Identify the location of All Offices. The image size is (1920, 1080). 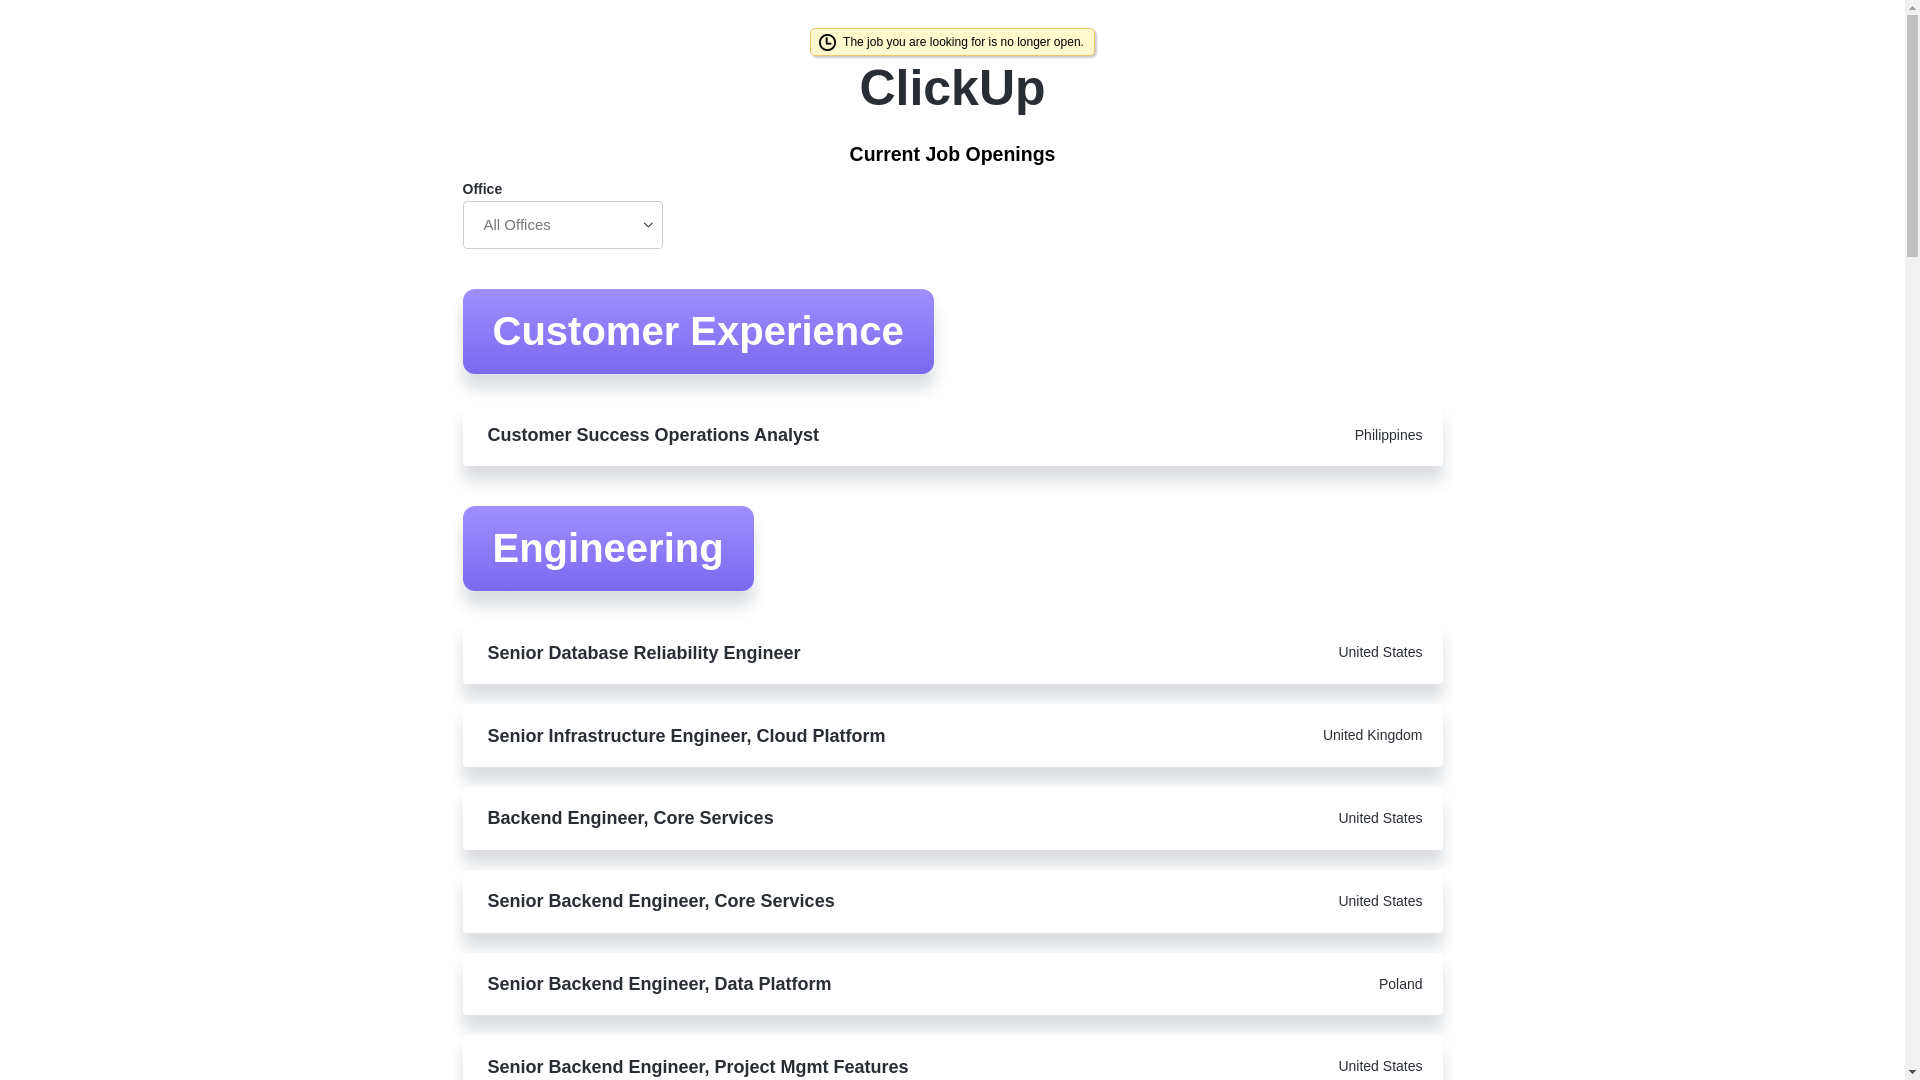
(562, 224).